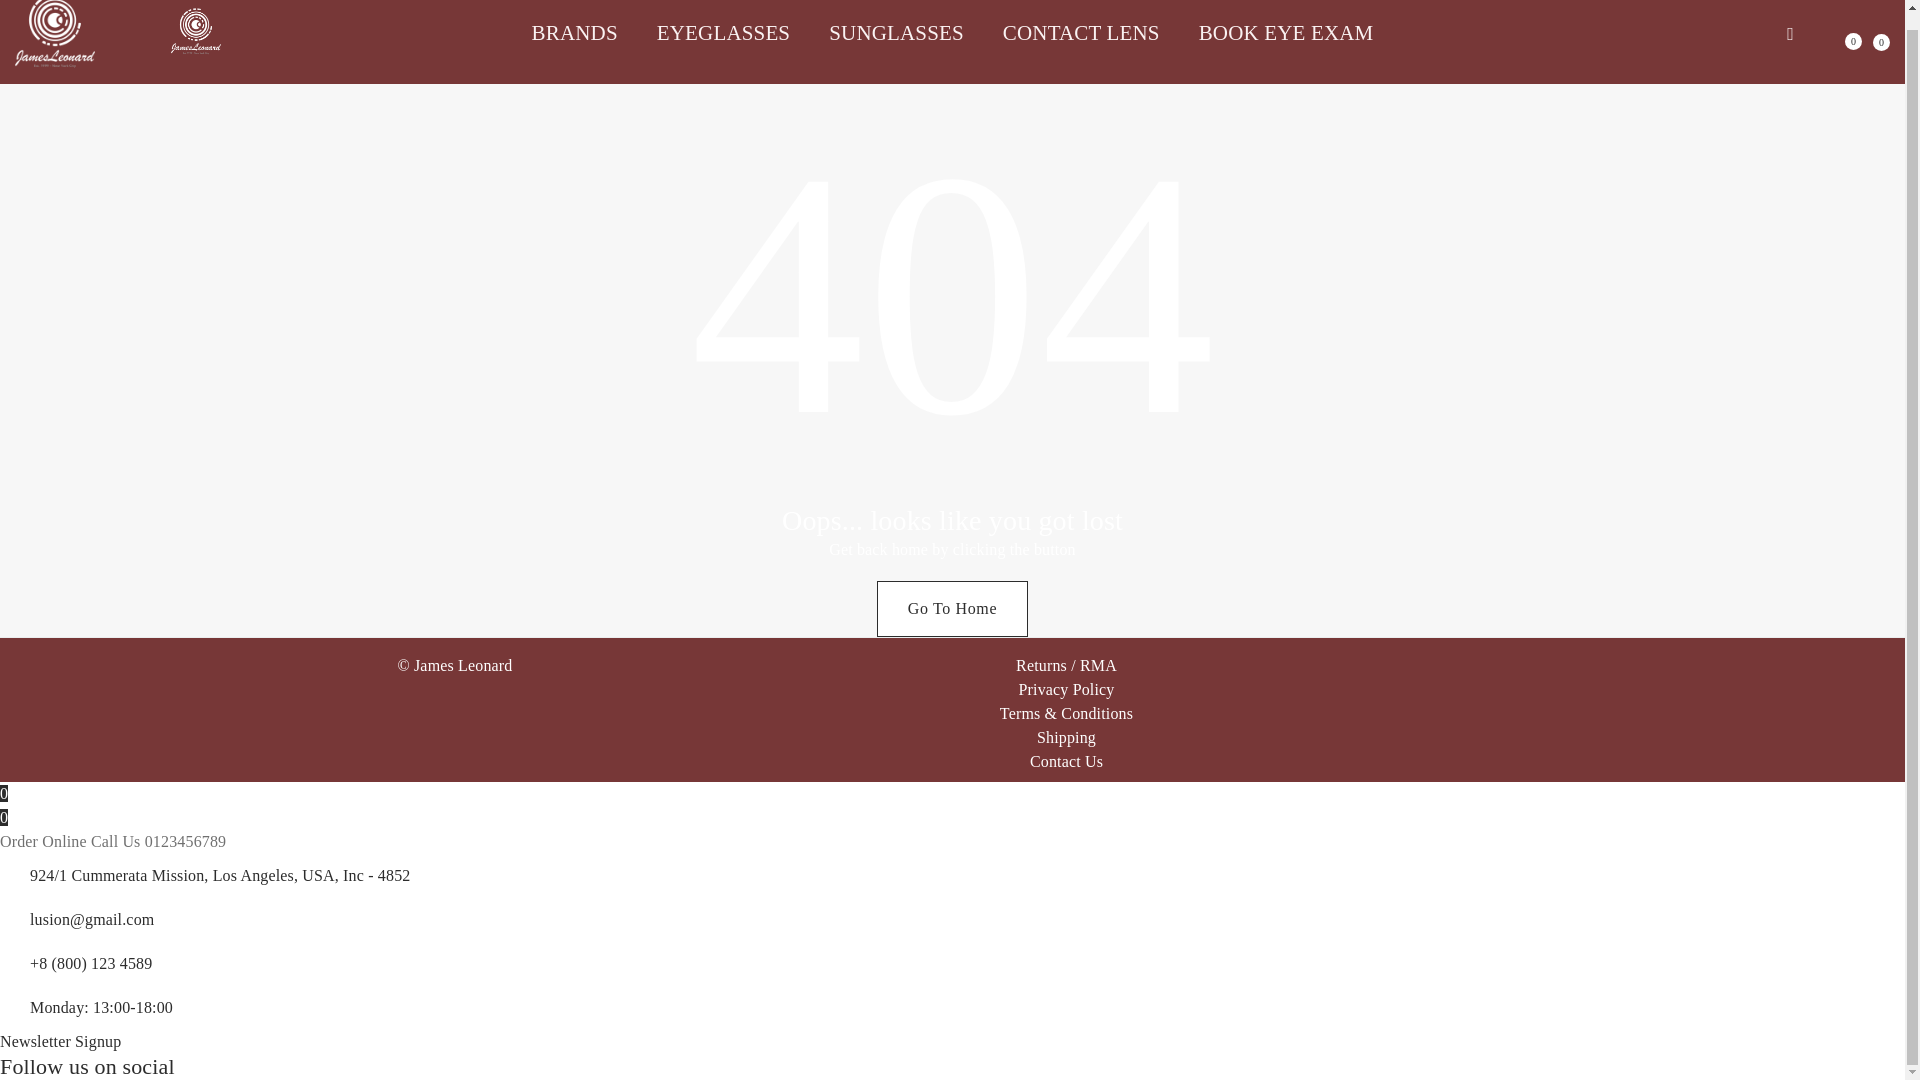  I want to click on Newsletter Signup, so click(60, 1040).